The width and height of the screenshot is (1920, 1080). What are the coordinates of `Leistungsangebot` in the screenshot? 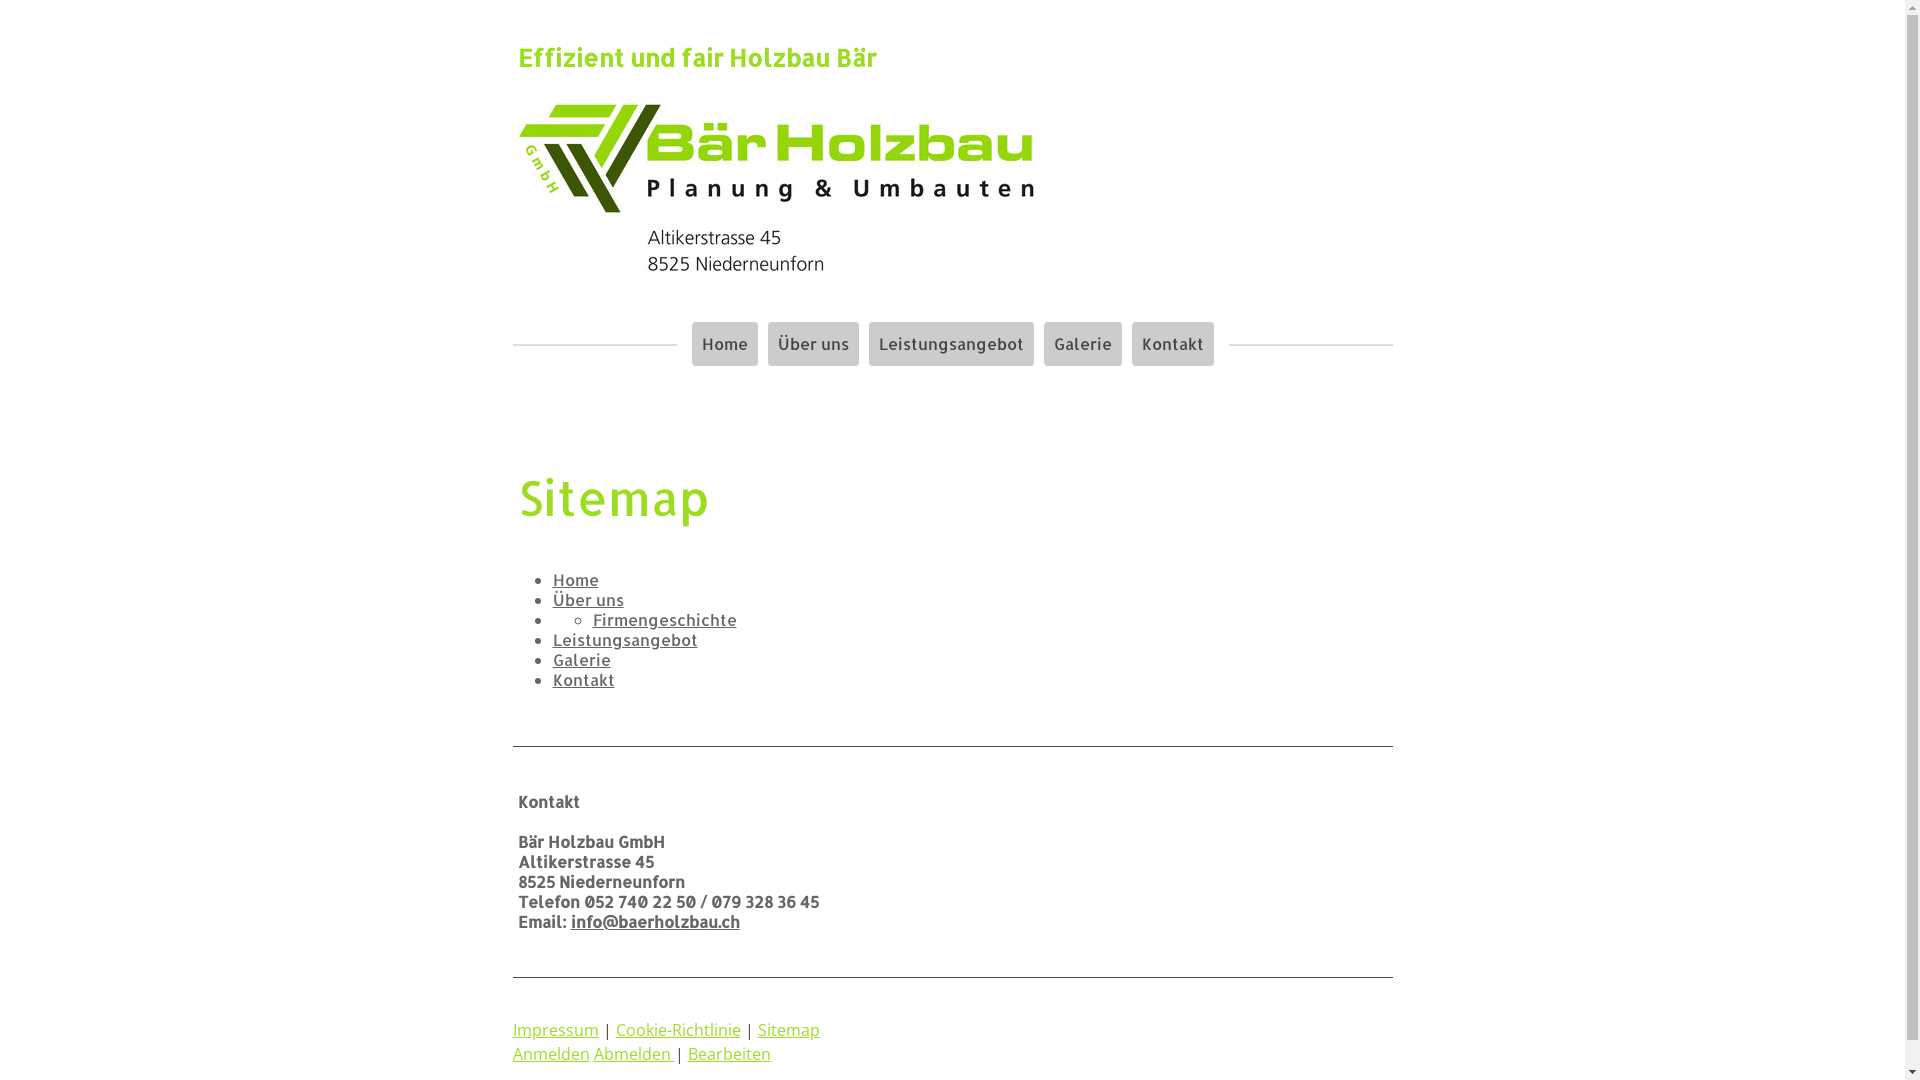 It's located at (624, 640).